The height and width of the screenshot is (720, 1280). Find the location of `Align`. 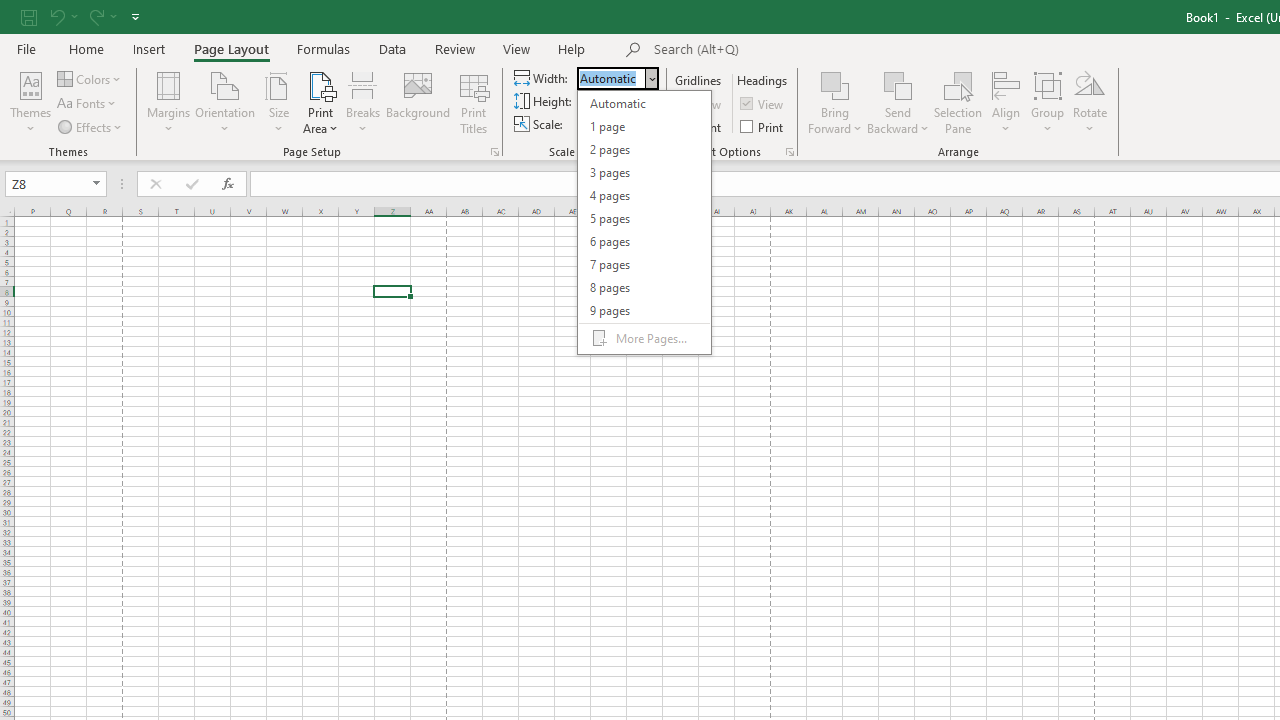

Align is located at coordinates (1006, 102).